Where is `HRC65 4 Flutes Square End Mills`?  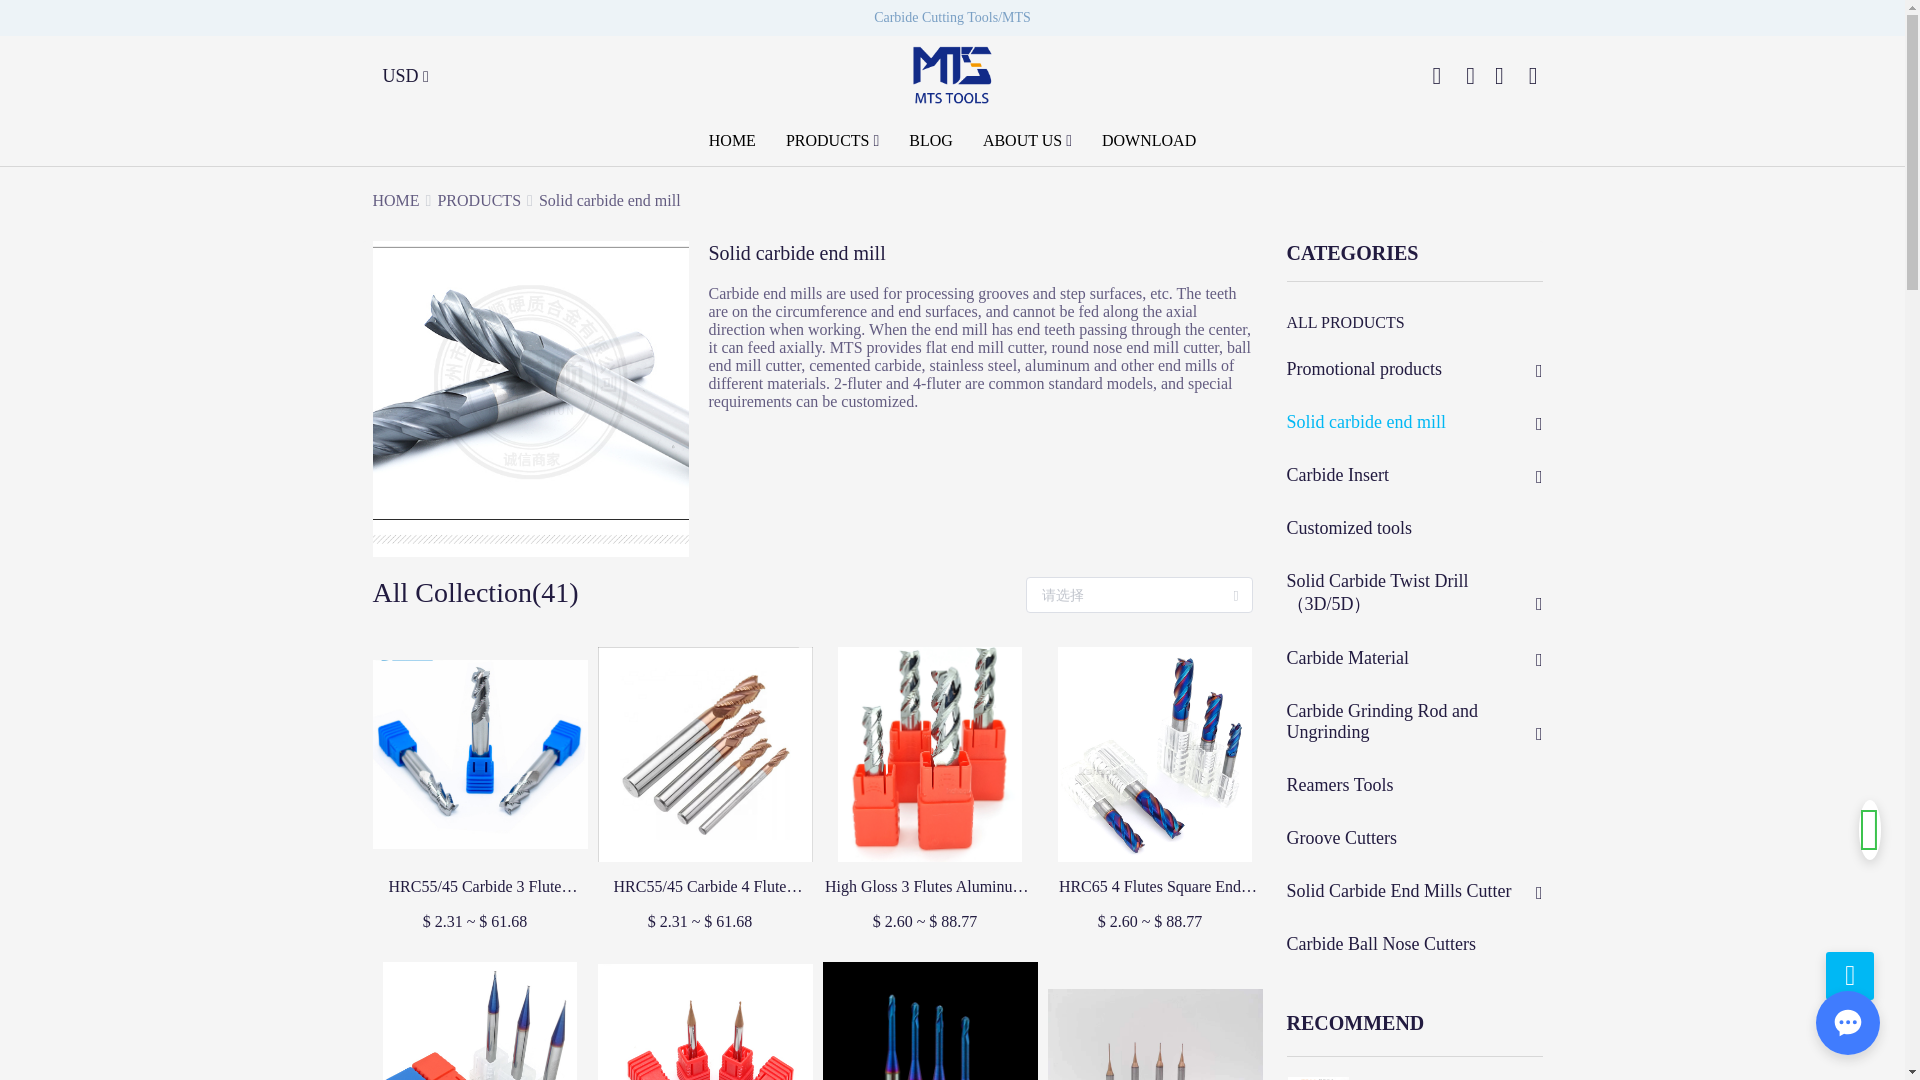
HRC65 4 Flutes Square End Mills is located at coordinates (1150, 886).